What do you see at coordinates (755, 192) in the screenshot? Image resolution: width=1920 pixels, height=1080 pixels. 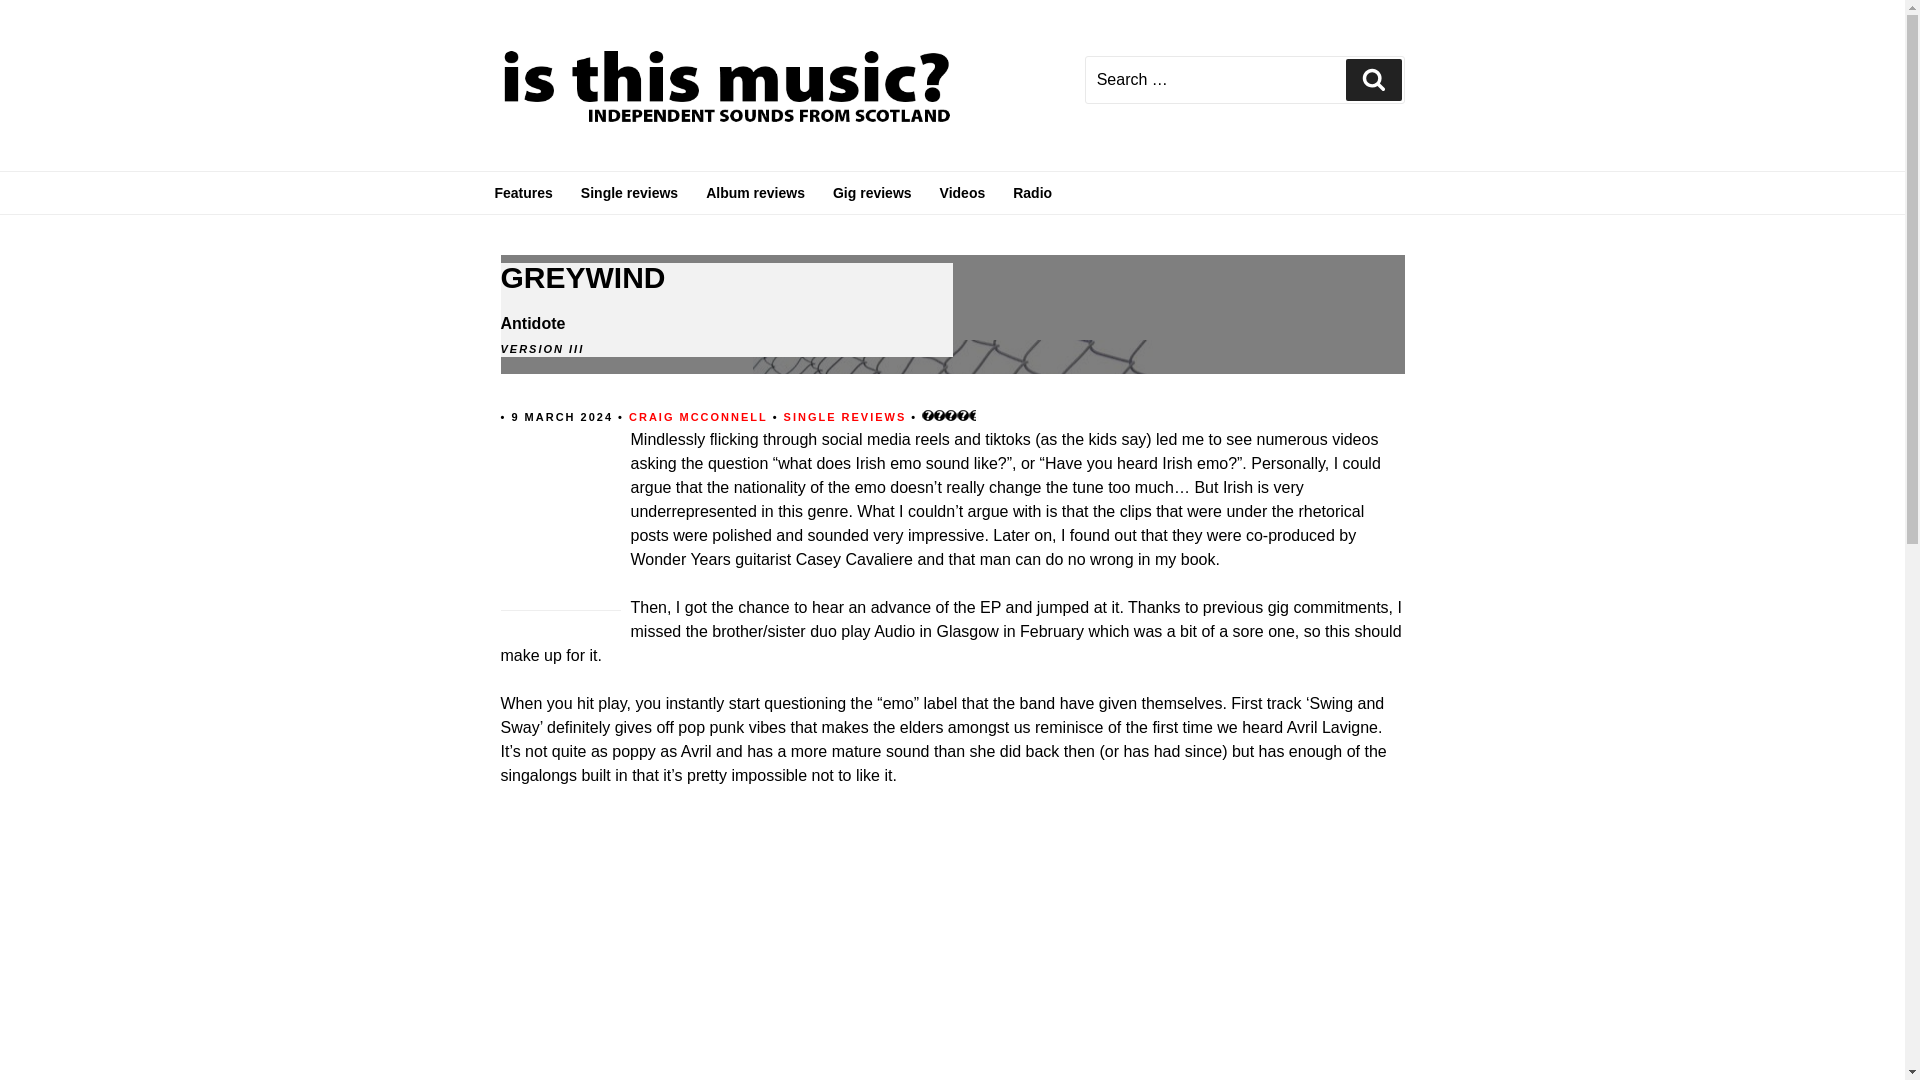 I see `Album reviews` at bounding box center [755, 192].